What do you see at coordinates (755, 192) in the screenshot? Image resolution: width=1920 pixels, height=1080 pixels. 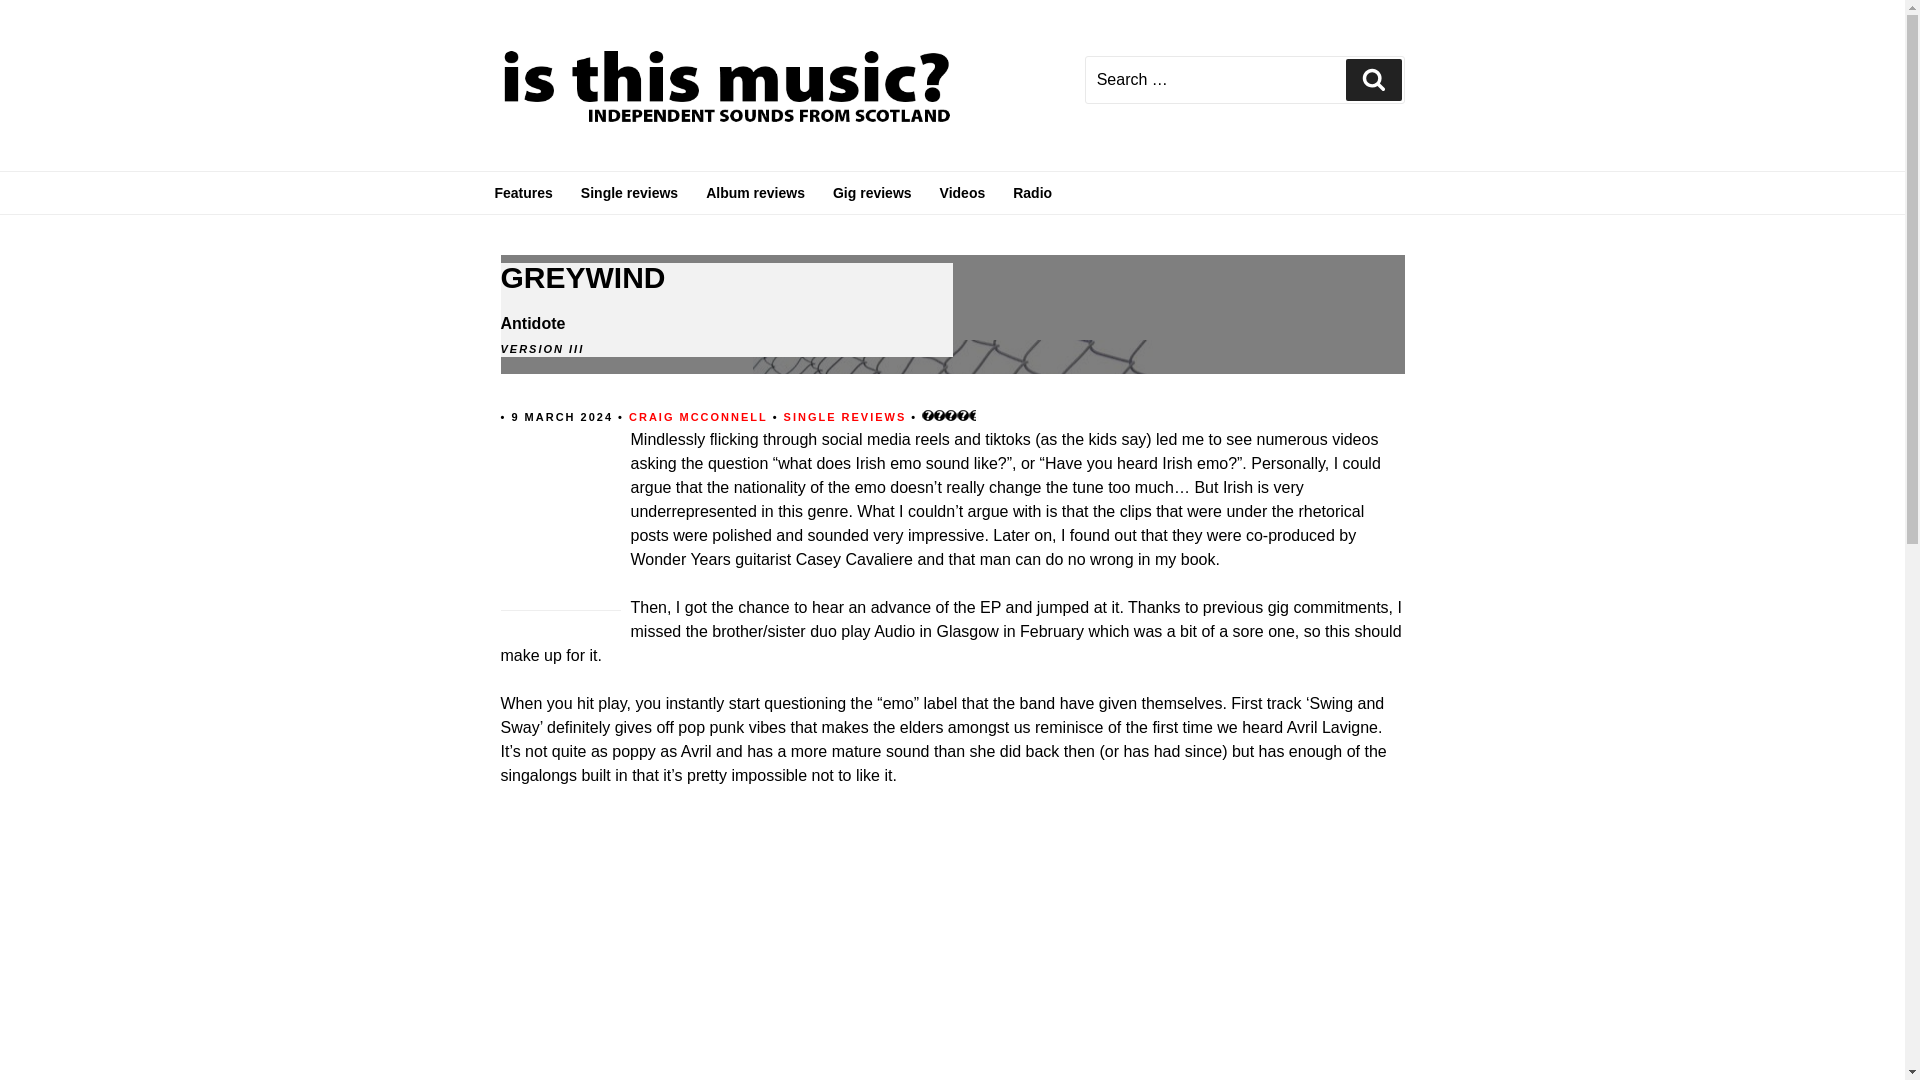 I see `Album reviews` at bounding box center [755, 192].